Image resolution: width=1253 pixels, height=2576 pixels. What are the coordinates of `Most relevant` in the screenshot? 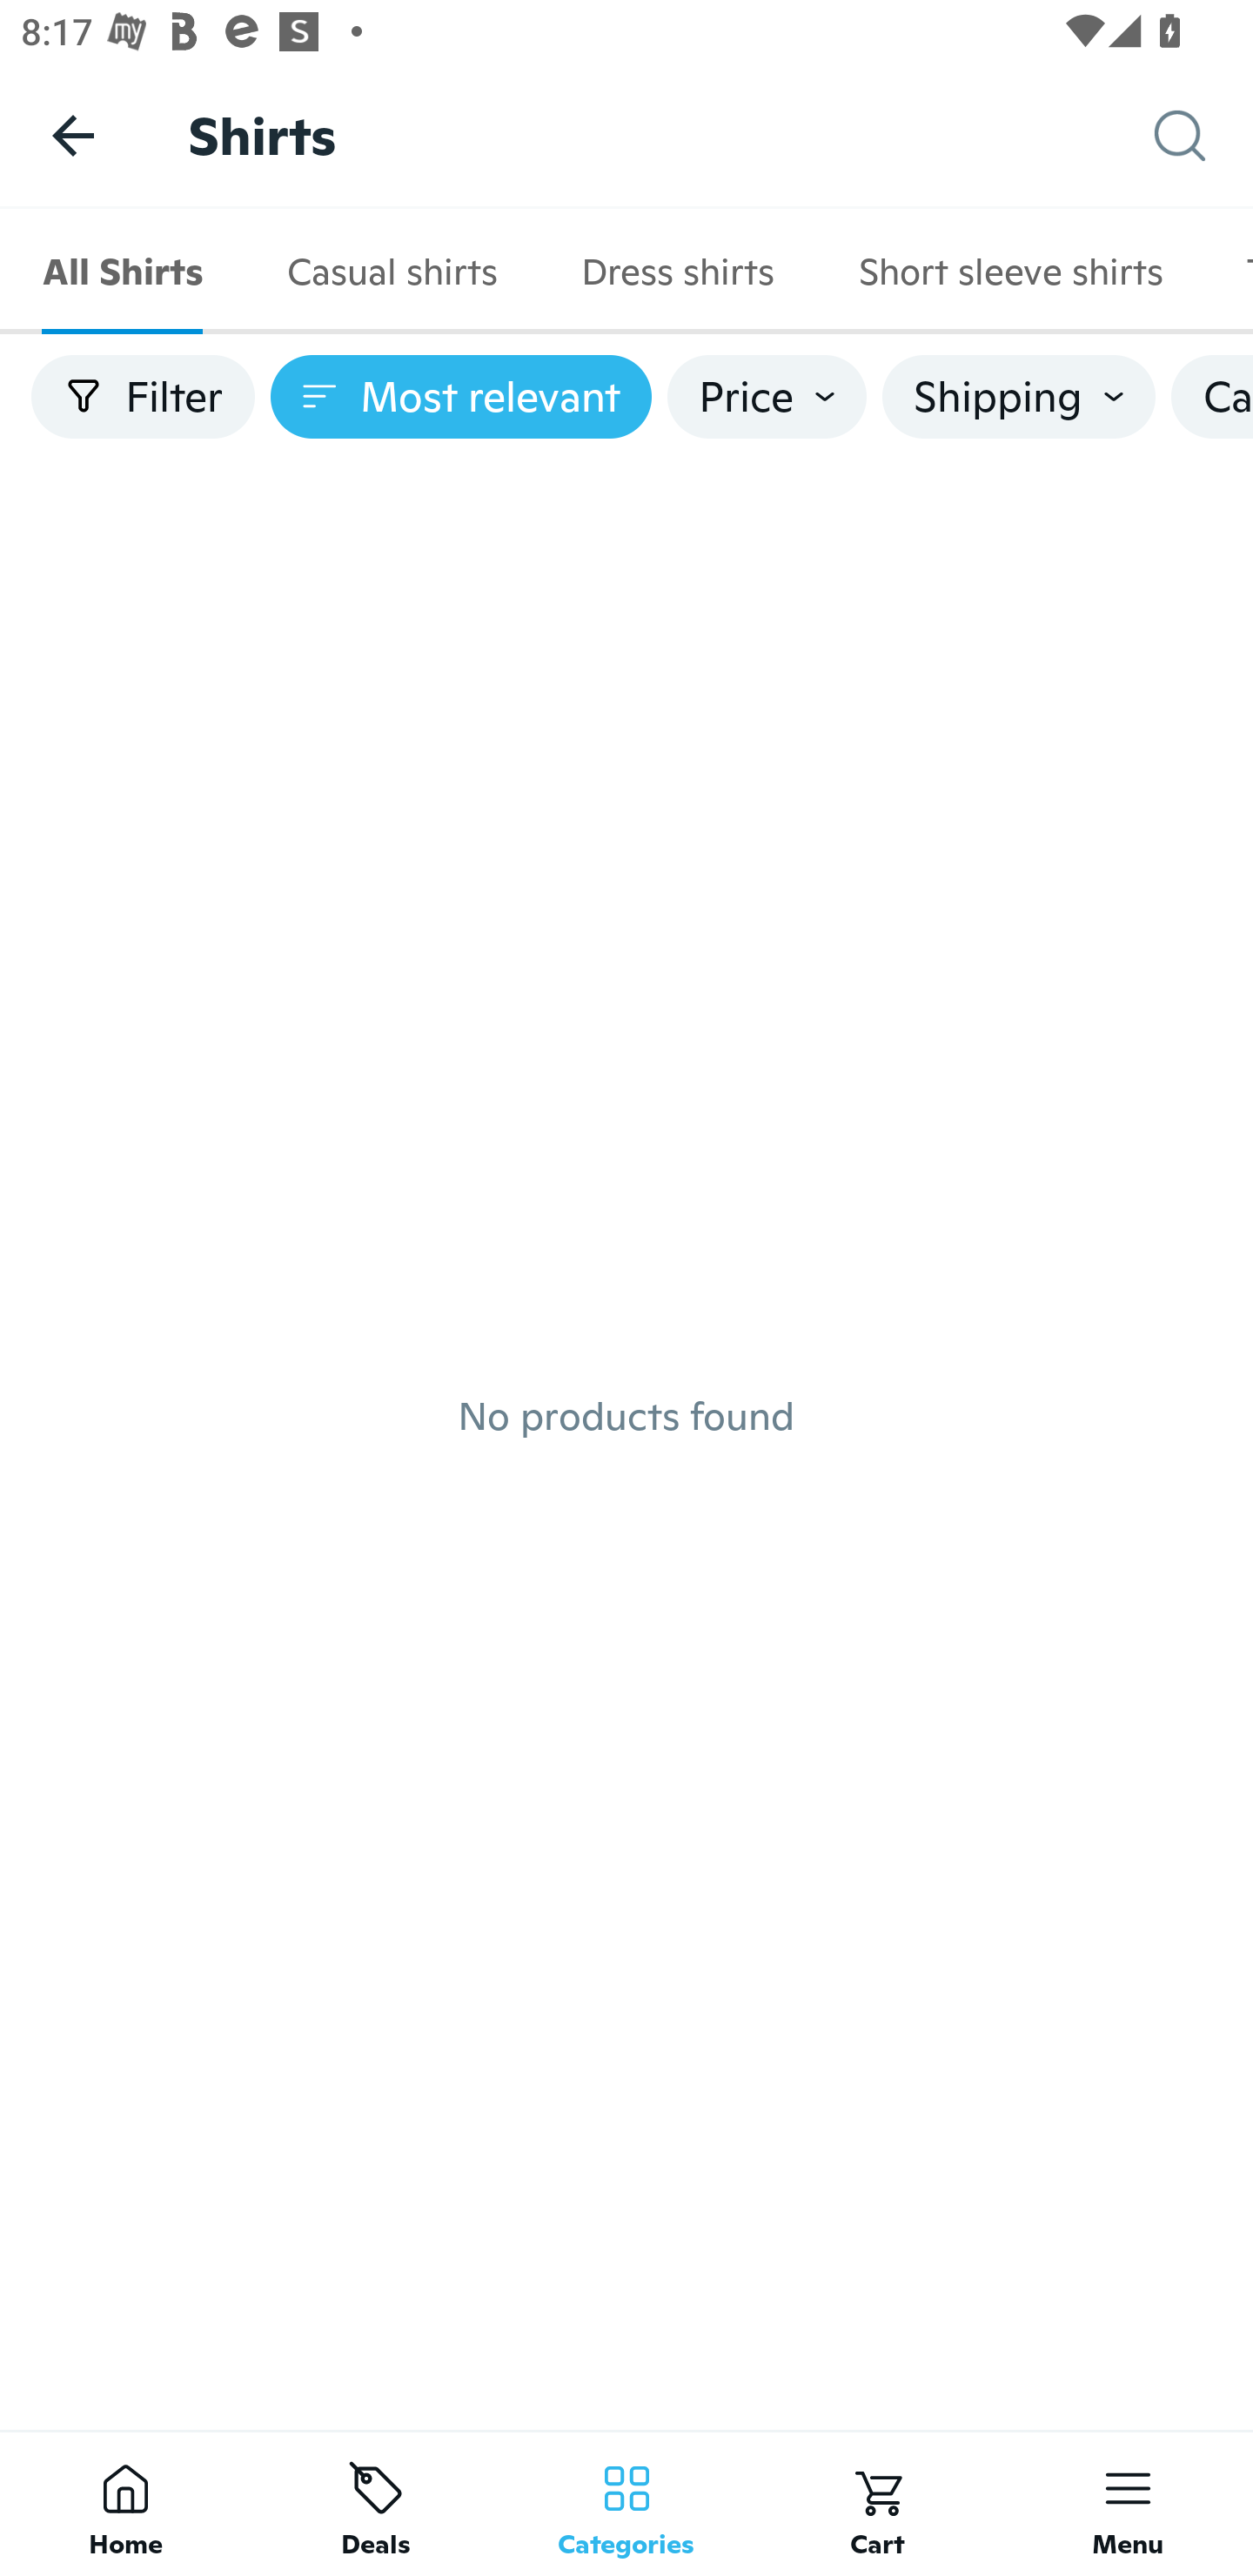 It's located at (461, 397).